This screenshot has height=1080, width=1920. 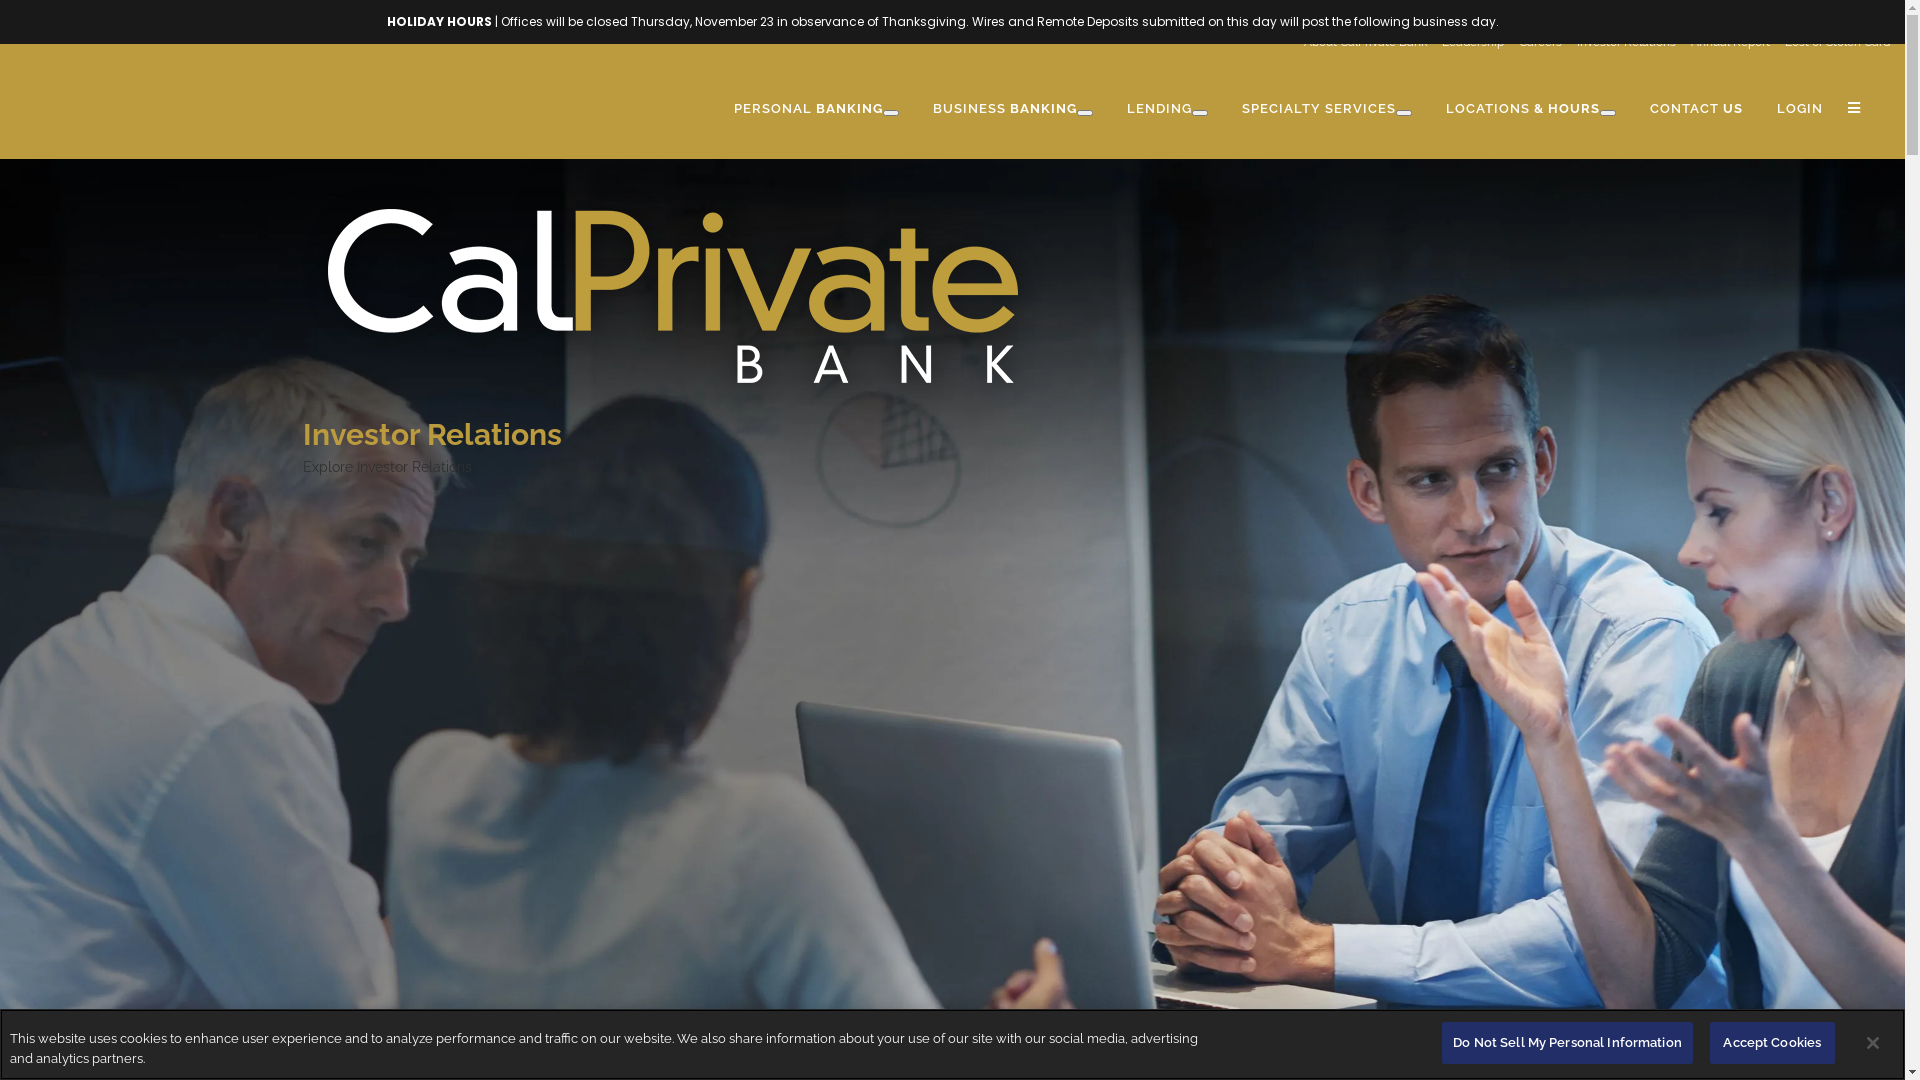 I want to click on SPECIALTY SERVICES, so click(x=1327, y=109).